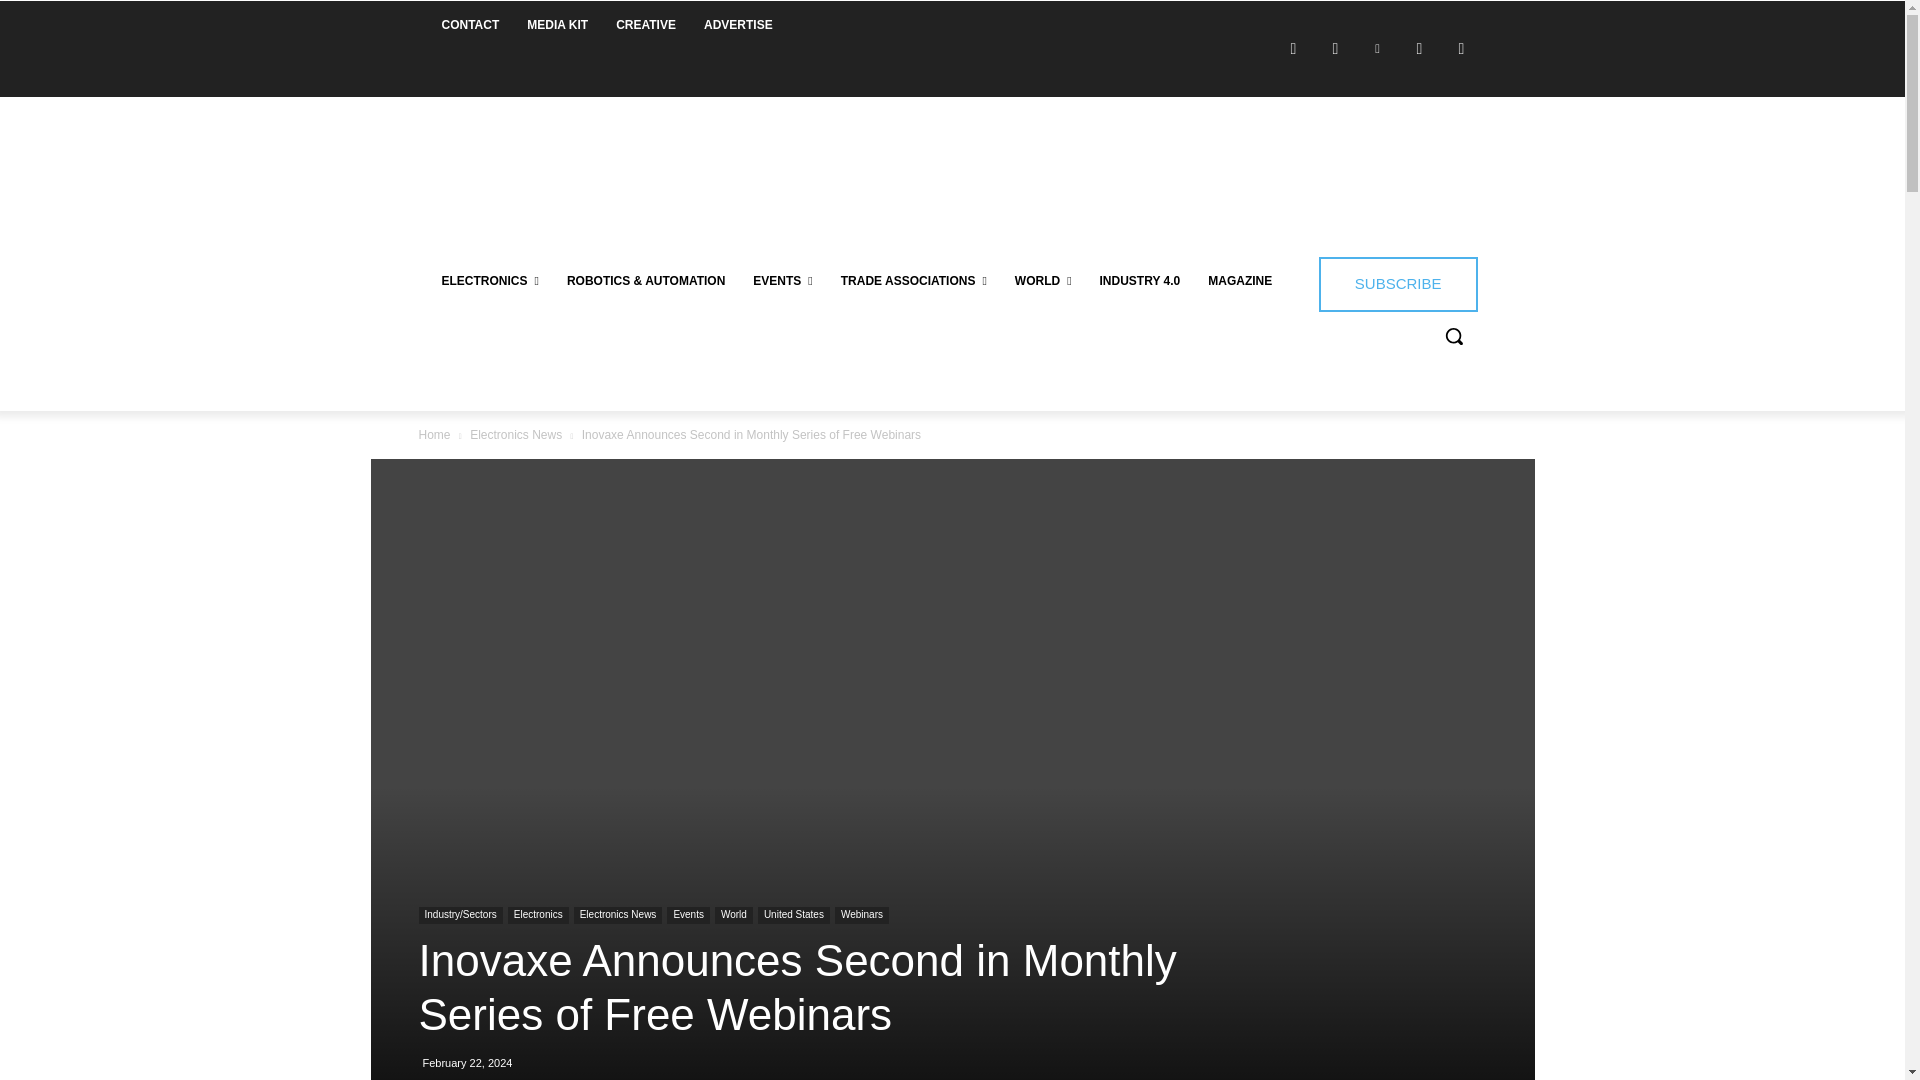  What do you see at coordinates (1294, 48) in the screenshot?
I see `Facebook` at bounding box center [1294, 48].